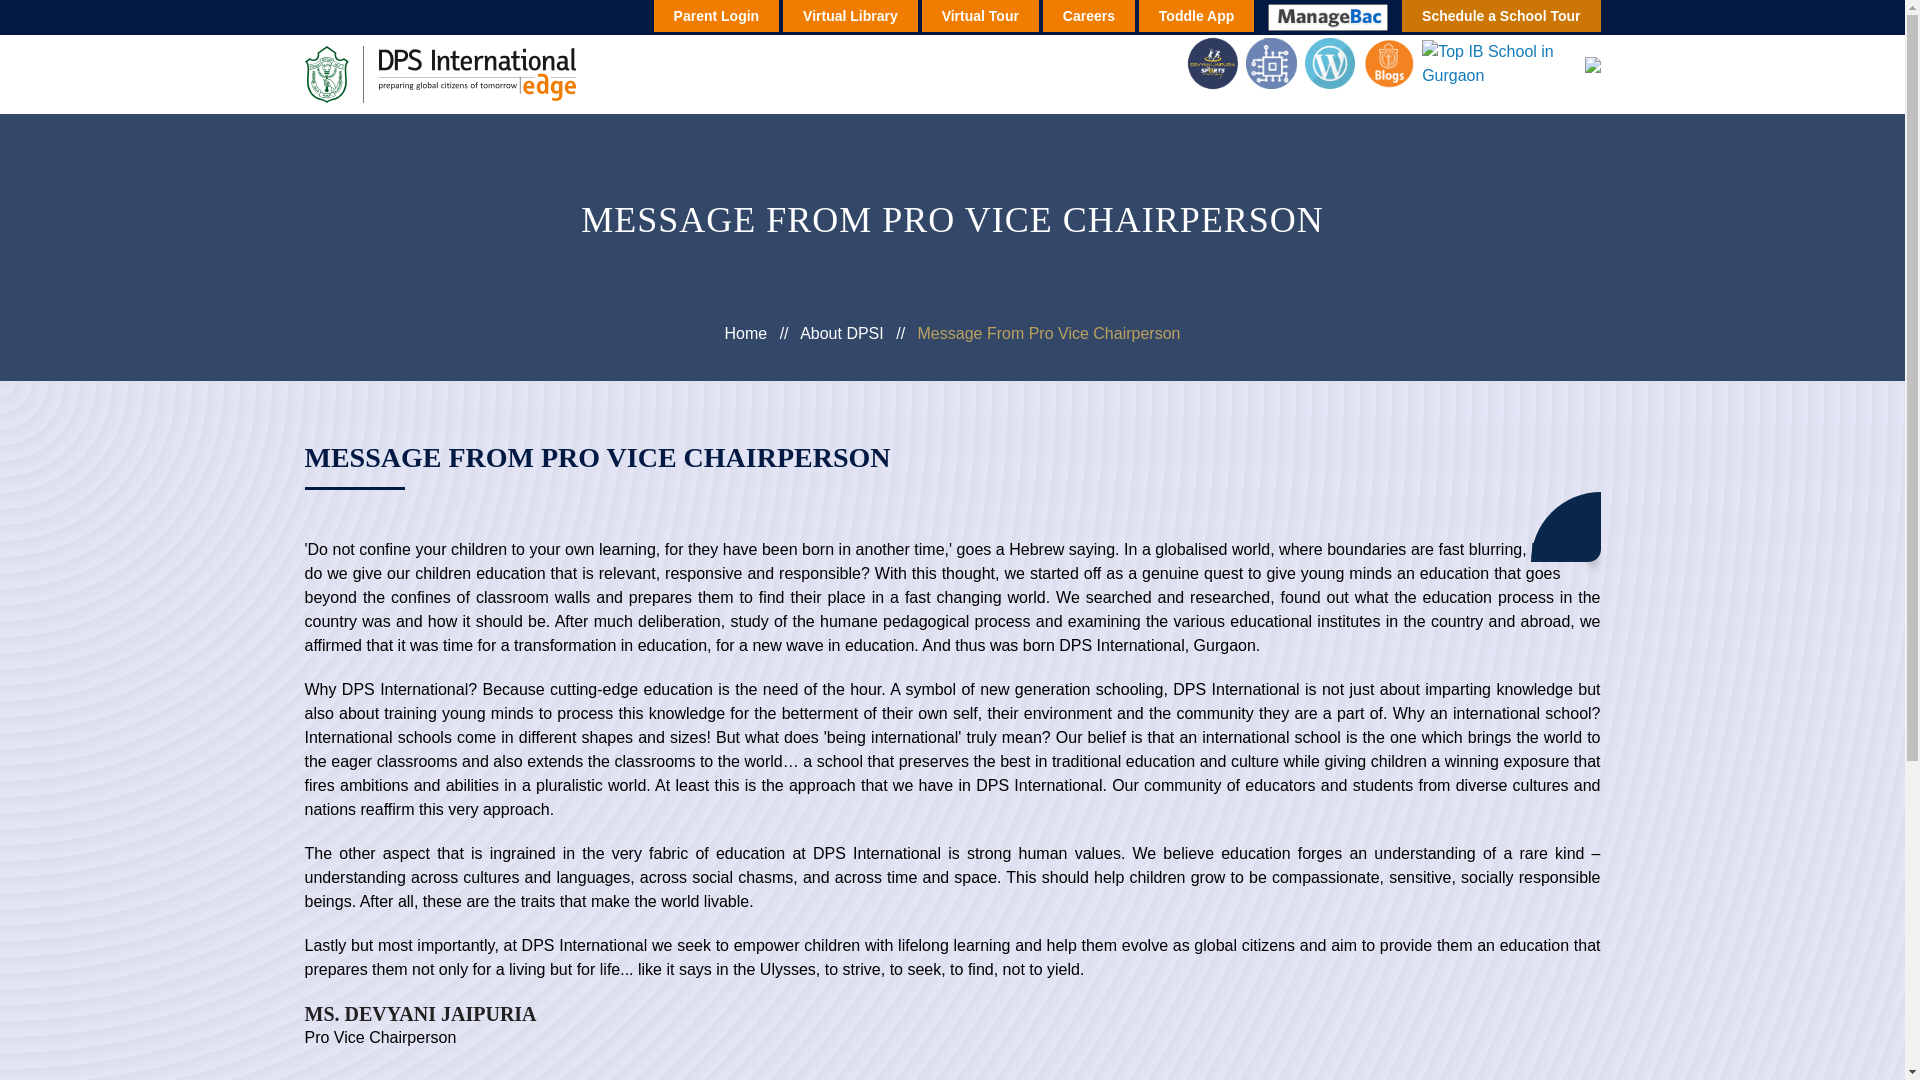  Describe the element at coordinates (1088, 16) in the screenshot. I see `Careers` at that location.